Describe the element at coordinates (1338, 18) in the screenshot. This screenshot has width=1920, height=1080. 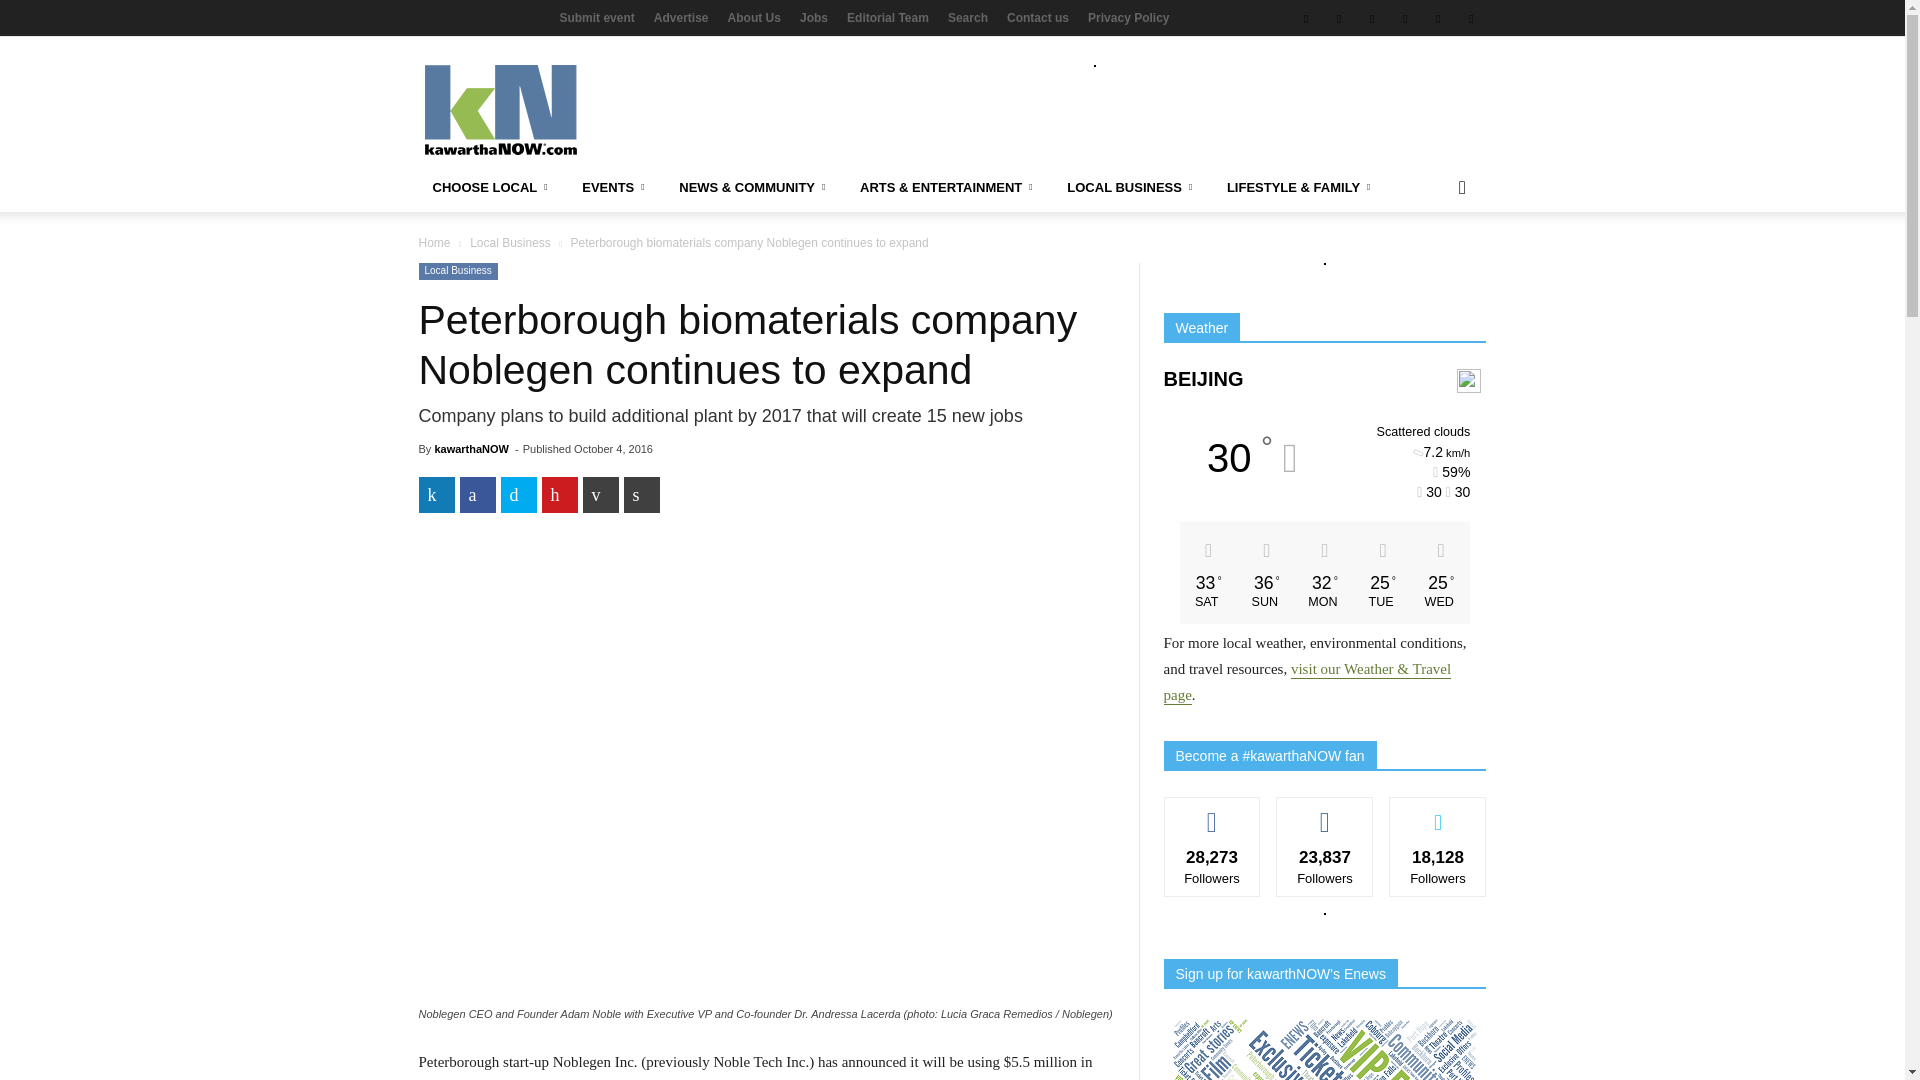
I see `Instagram` at that location.